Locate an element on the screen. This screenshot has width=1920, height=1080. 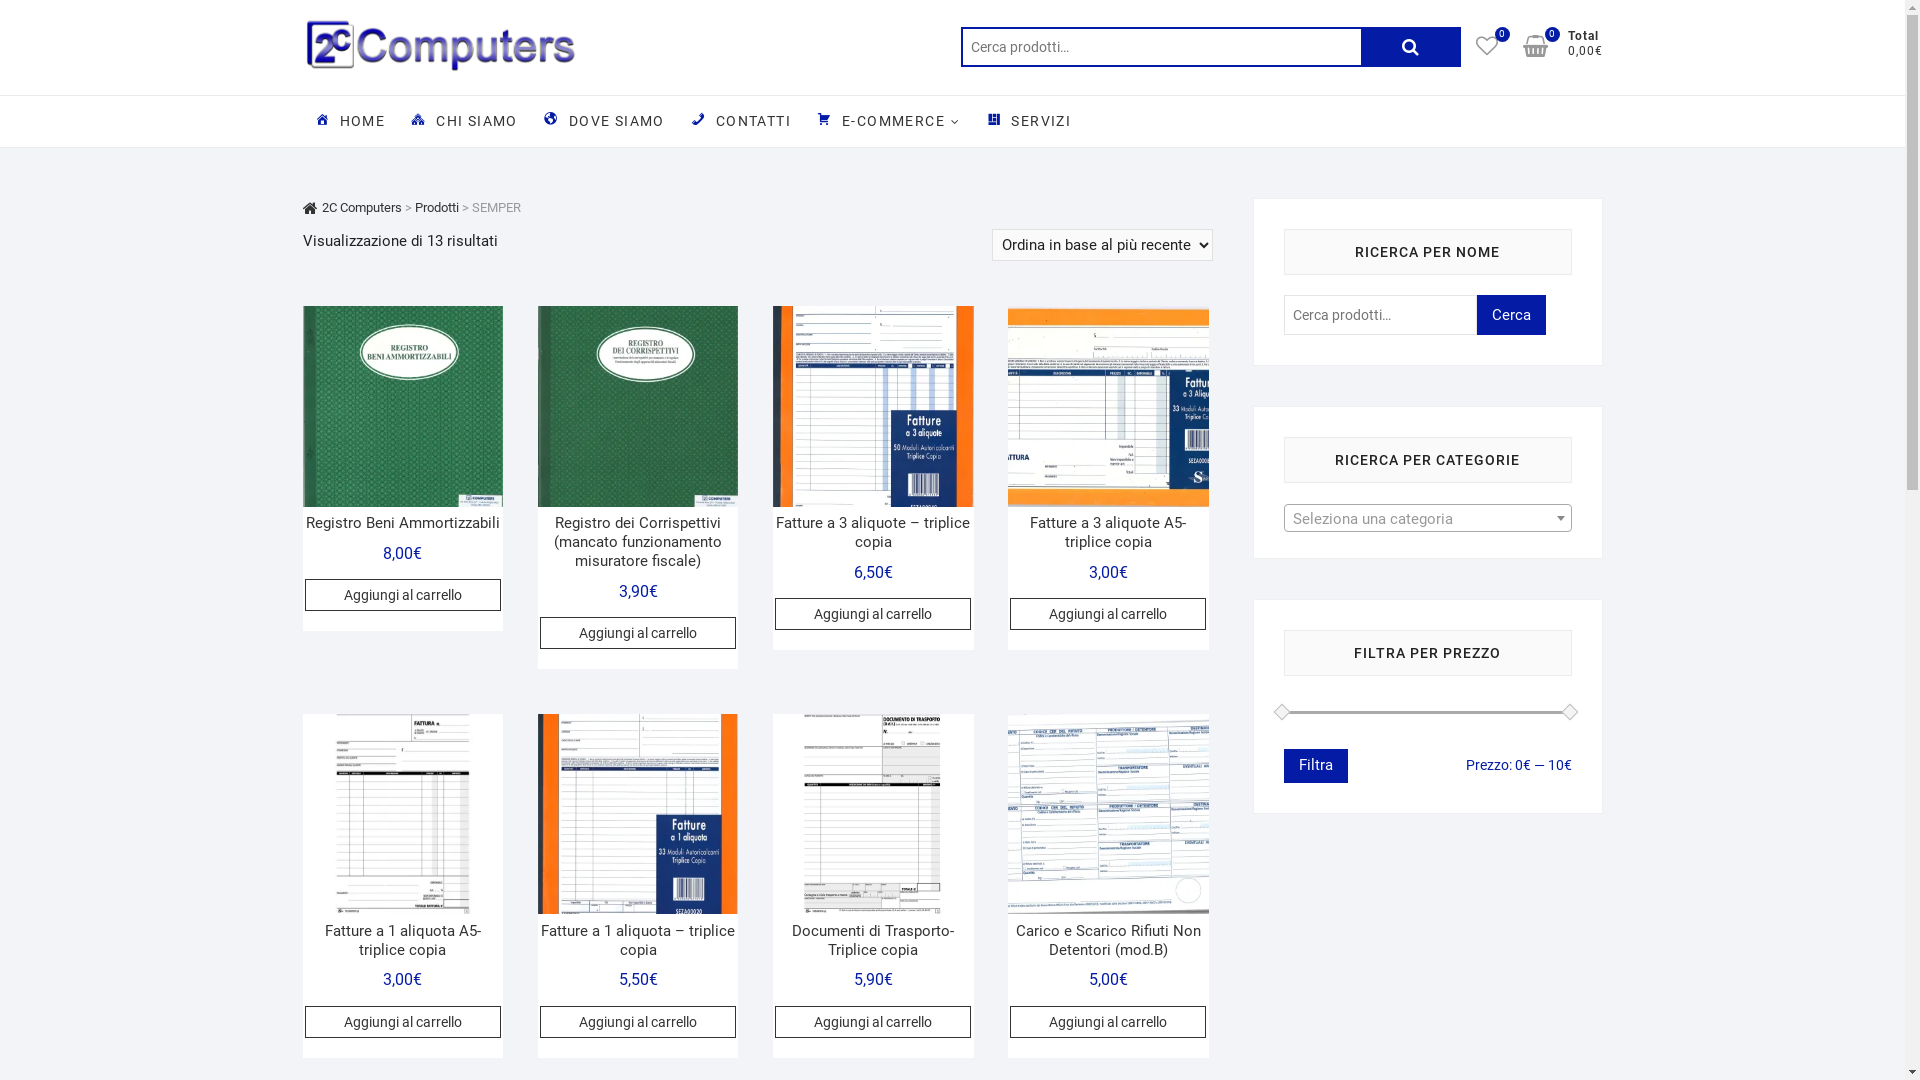
0 is located at coordinates (1497, 46).